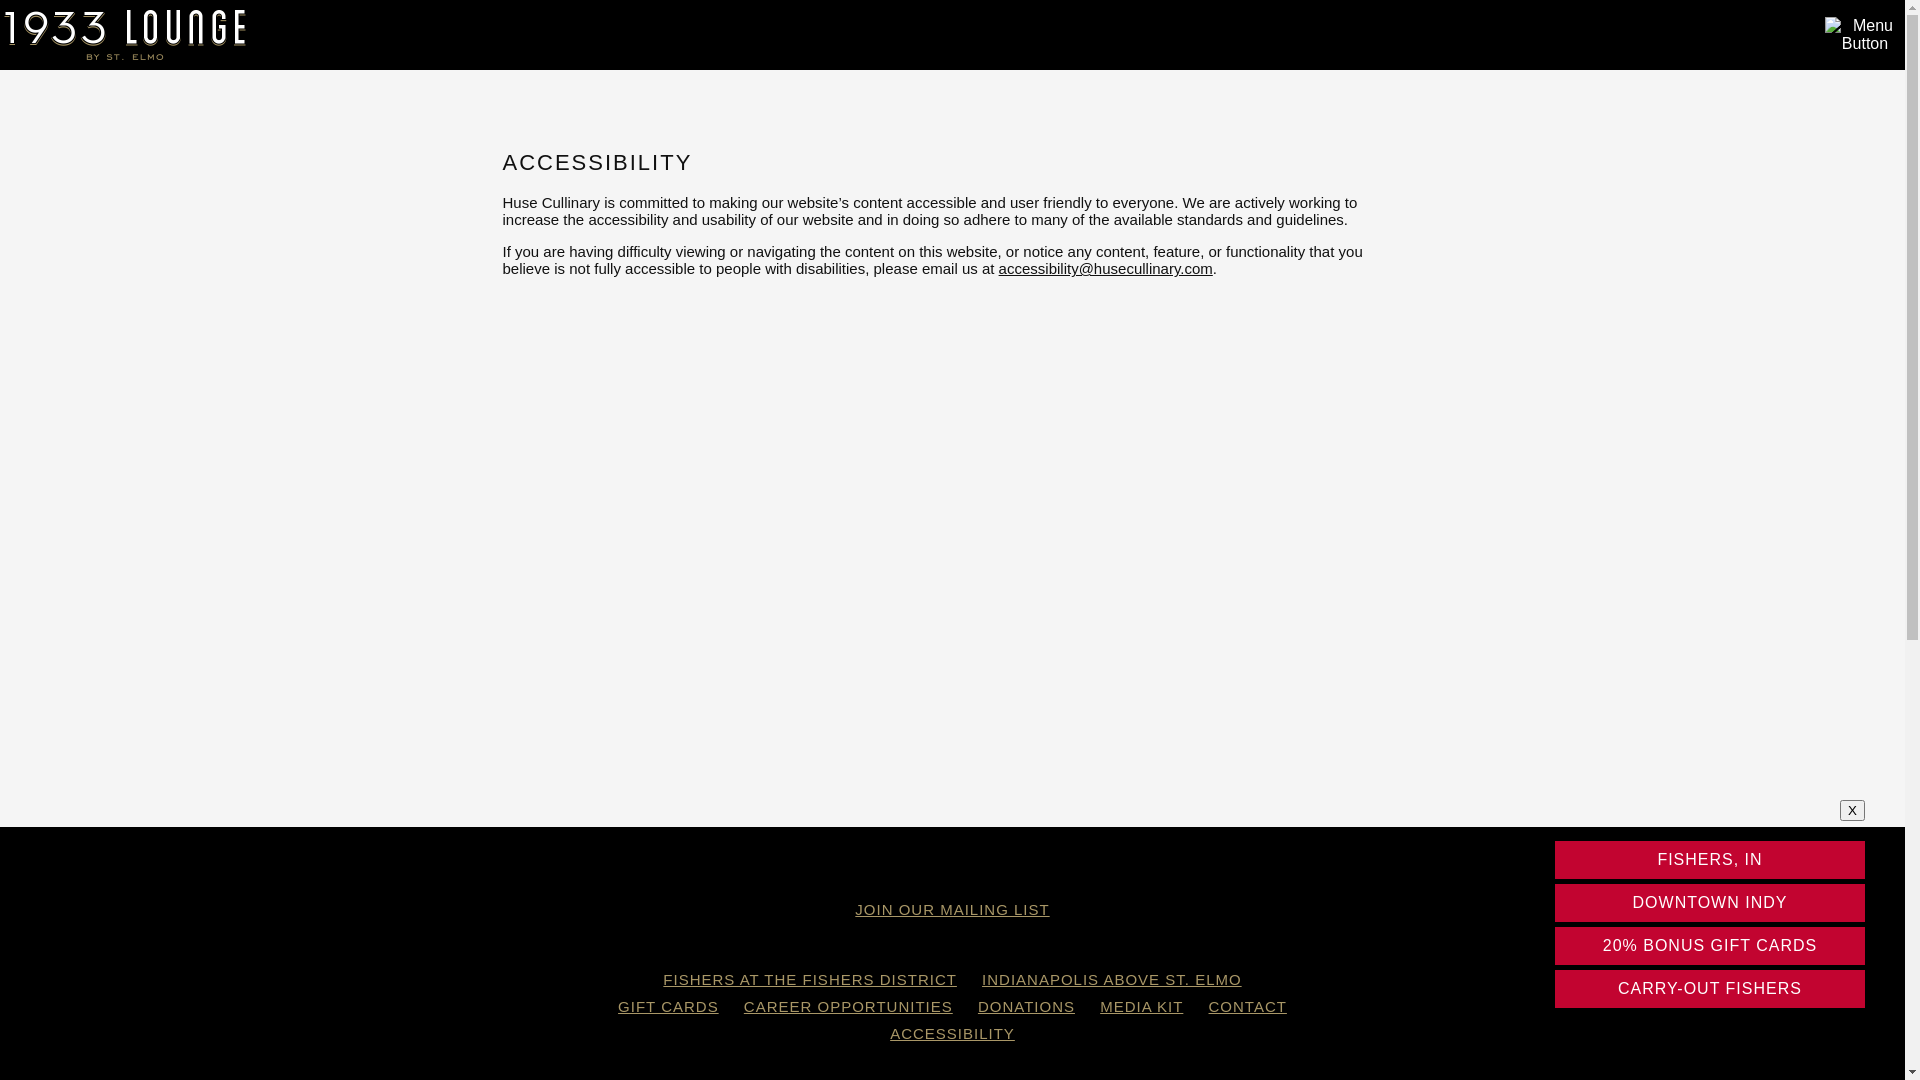 Image resolution: width=1920 pixels, height=1080 pixels. I want to click on CONTACT, so click(1248, 1006).